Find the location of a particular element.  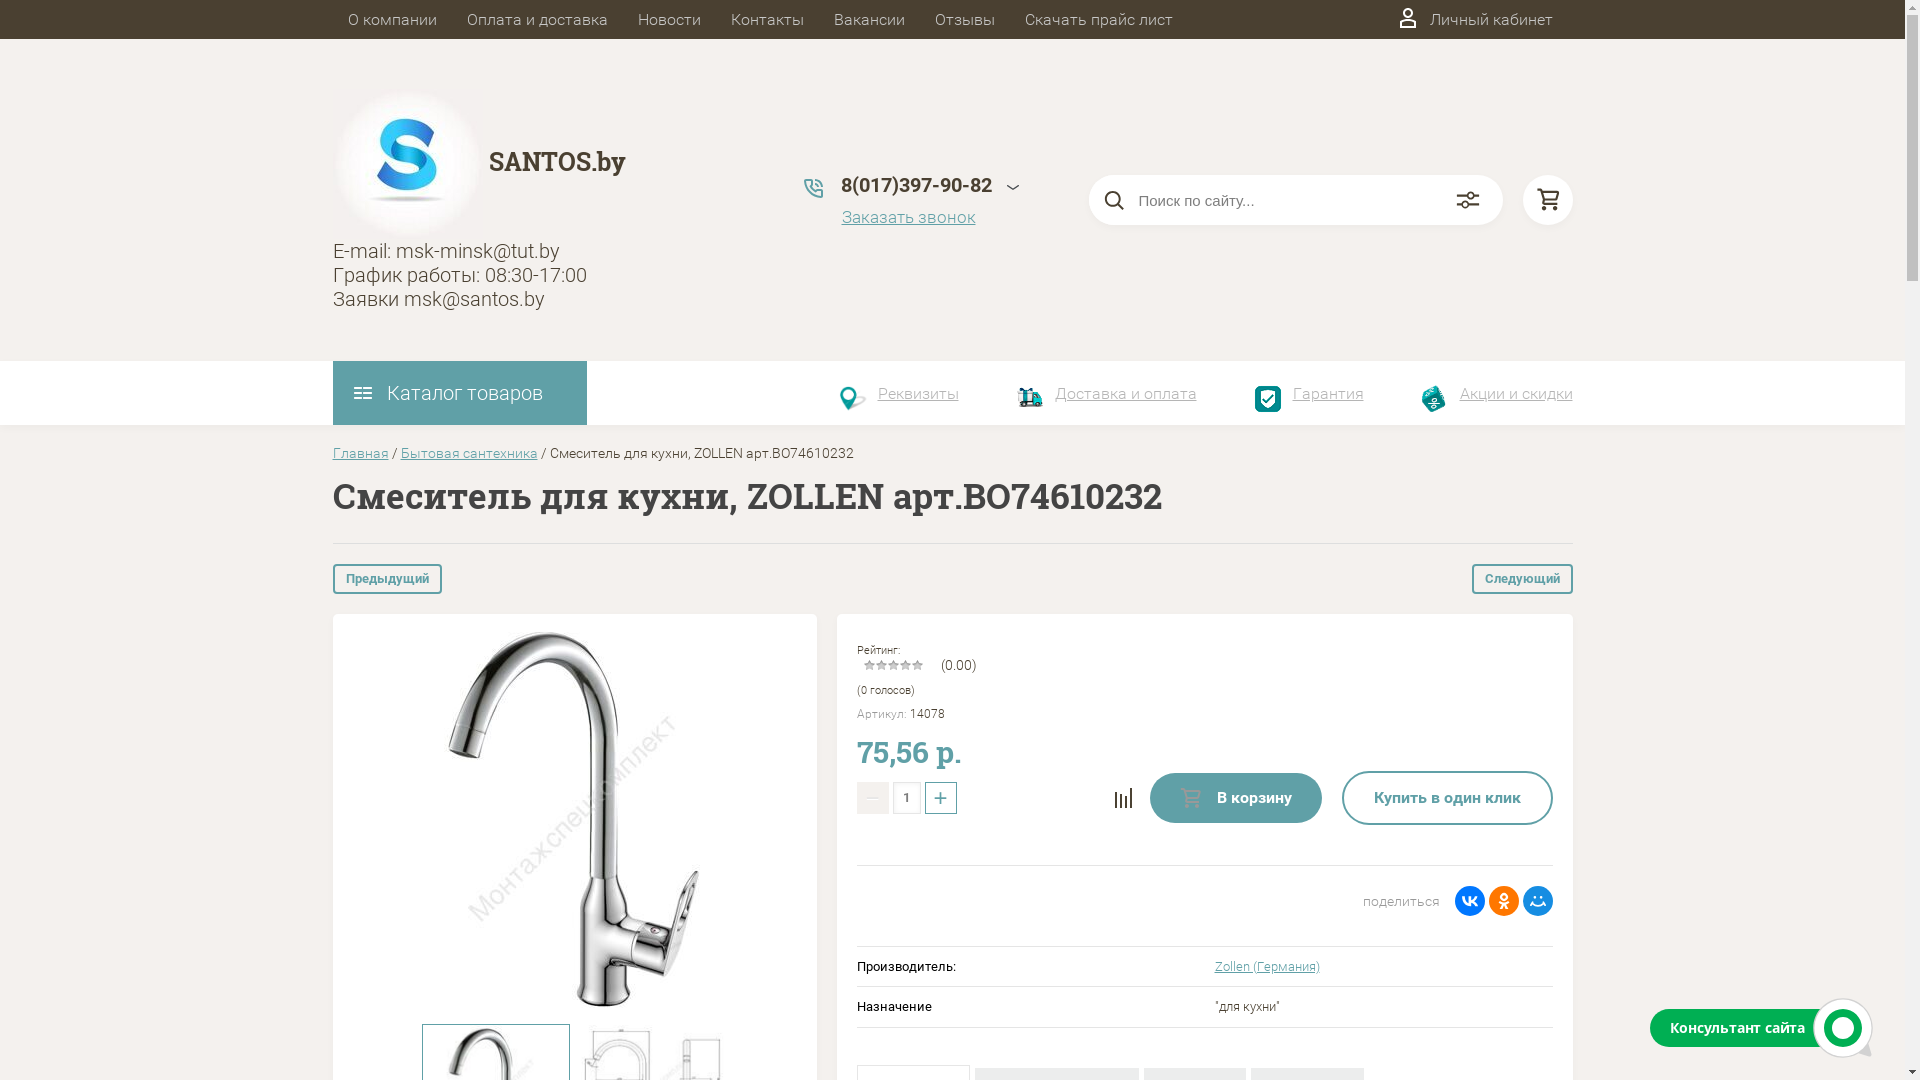

8(017)397-90-82 is located at coordinates (916, 185).